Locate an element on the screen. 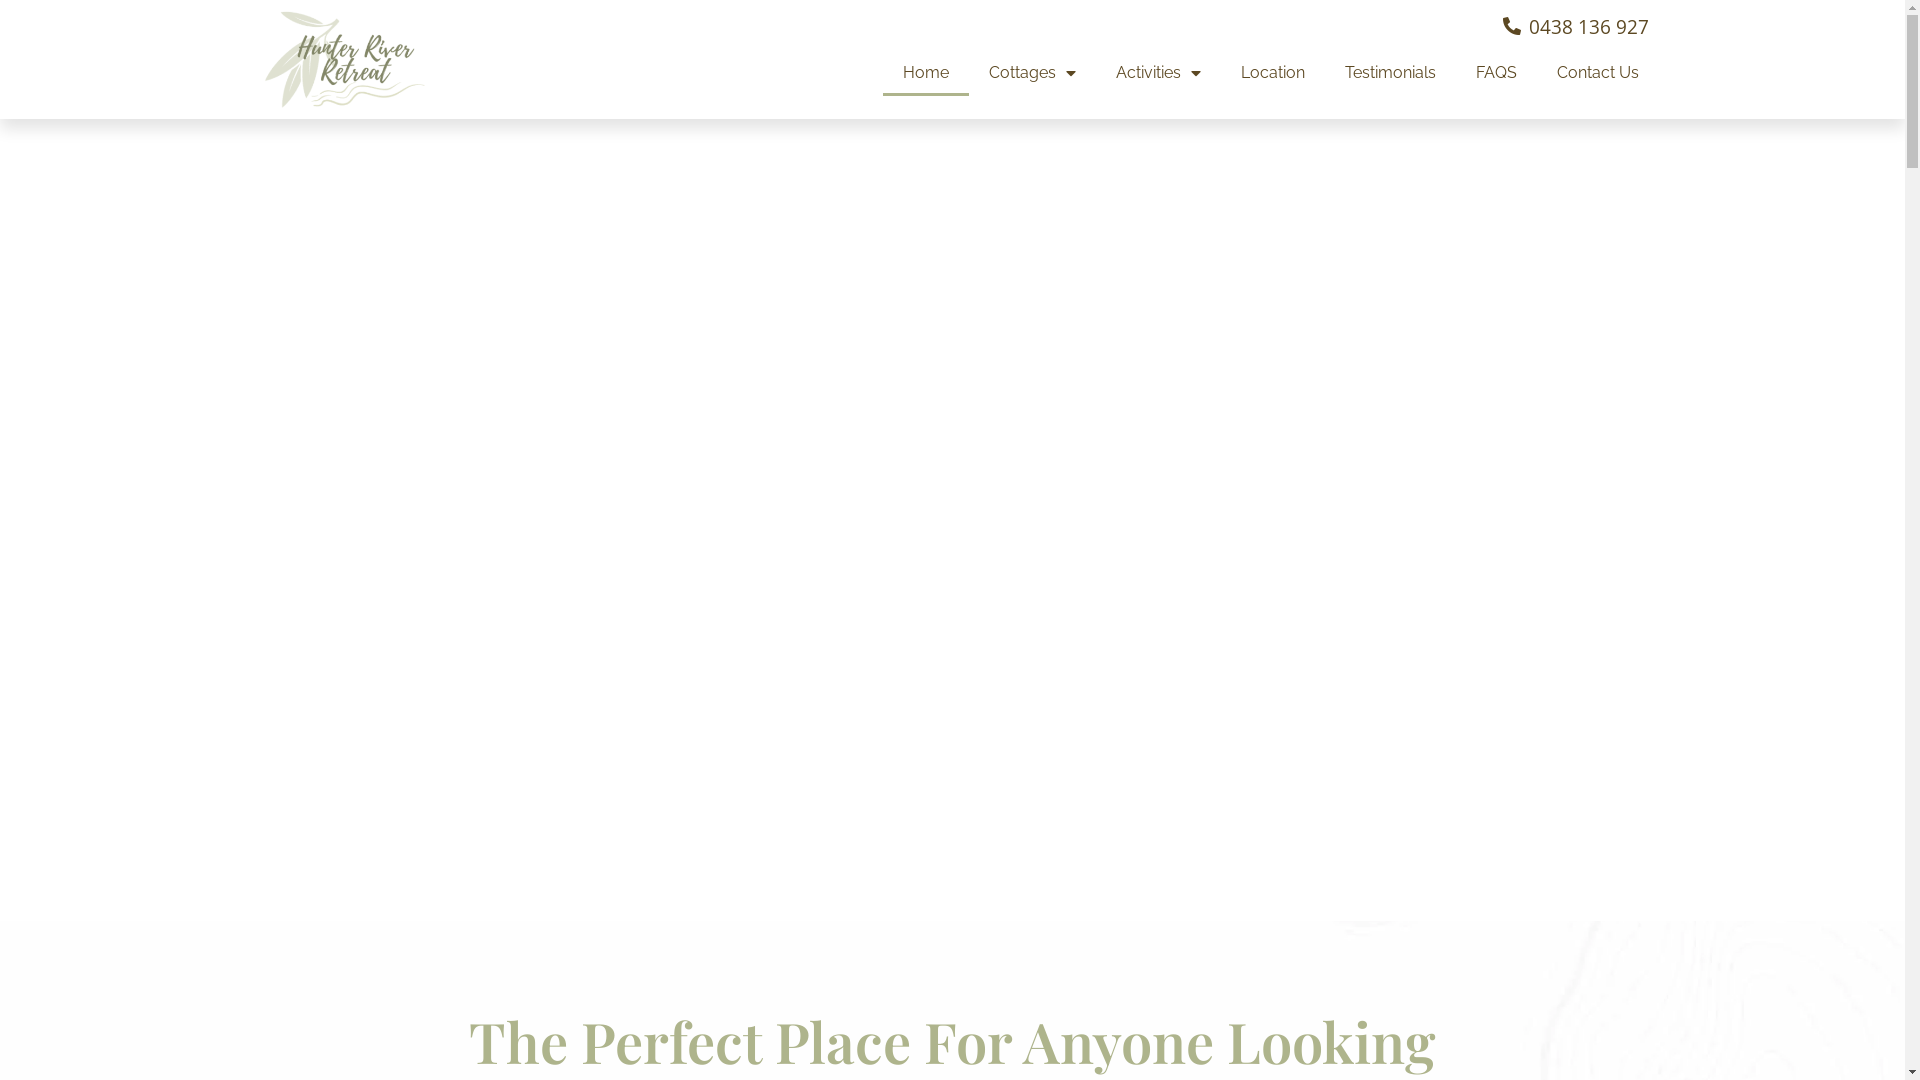 This screenshot has width=1920, height=1080. Contact Us is located at coordinates (1587, 73).